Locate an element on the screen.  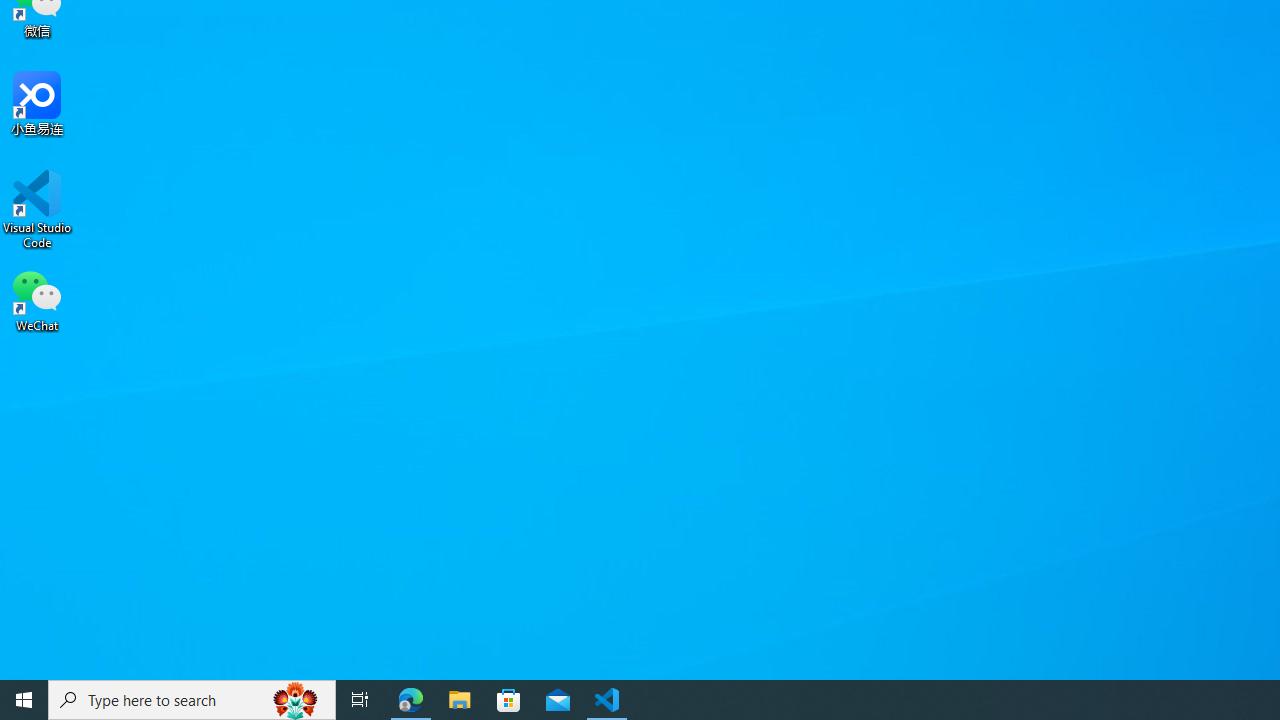
File Explorer is located at coordinates (460, 700).